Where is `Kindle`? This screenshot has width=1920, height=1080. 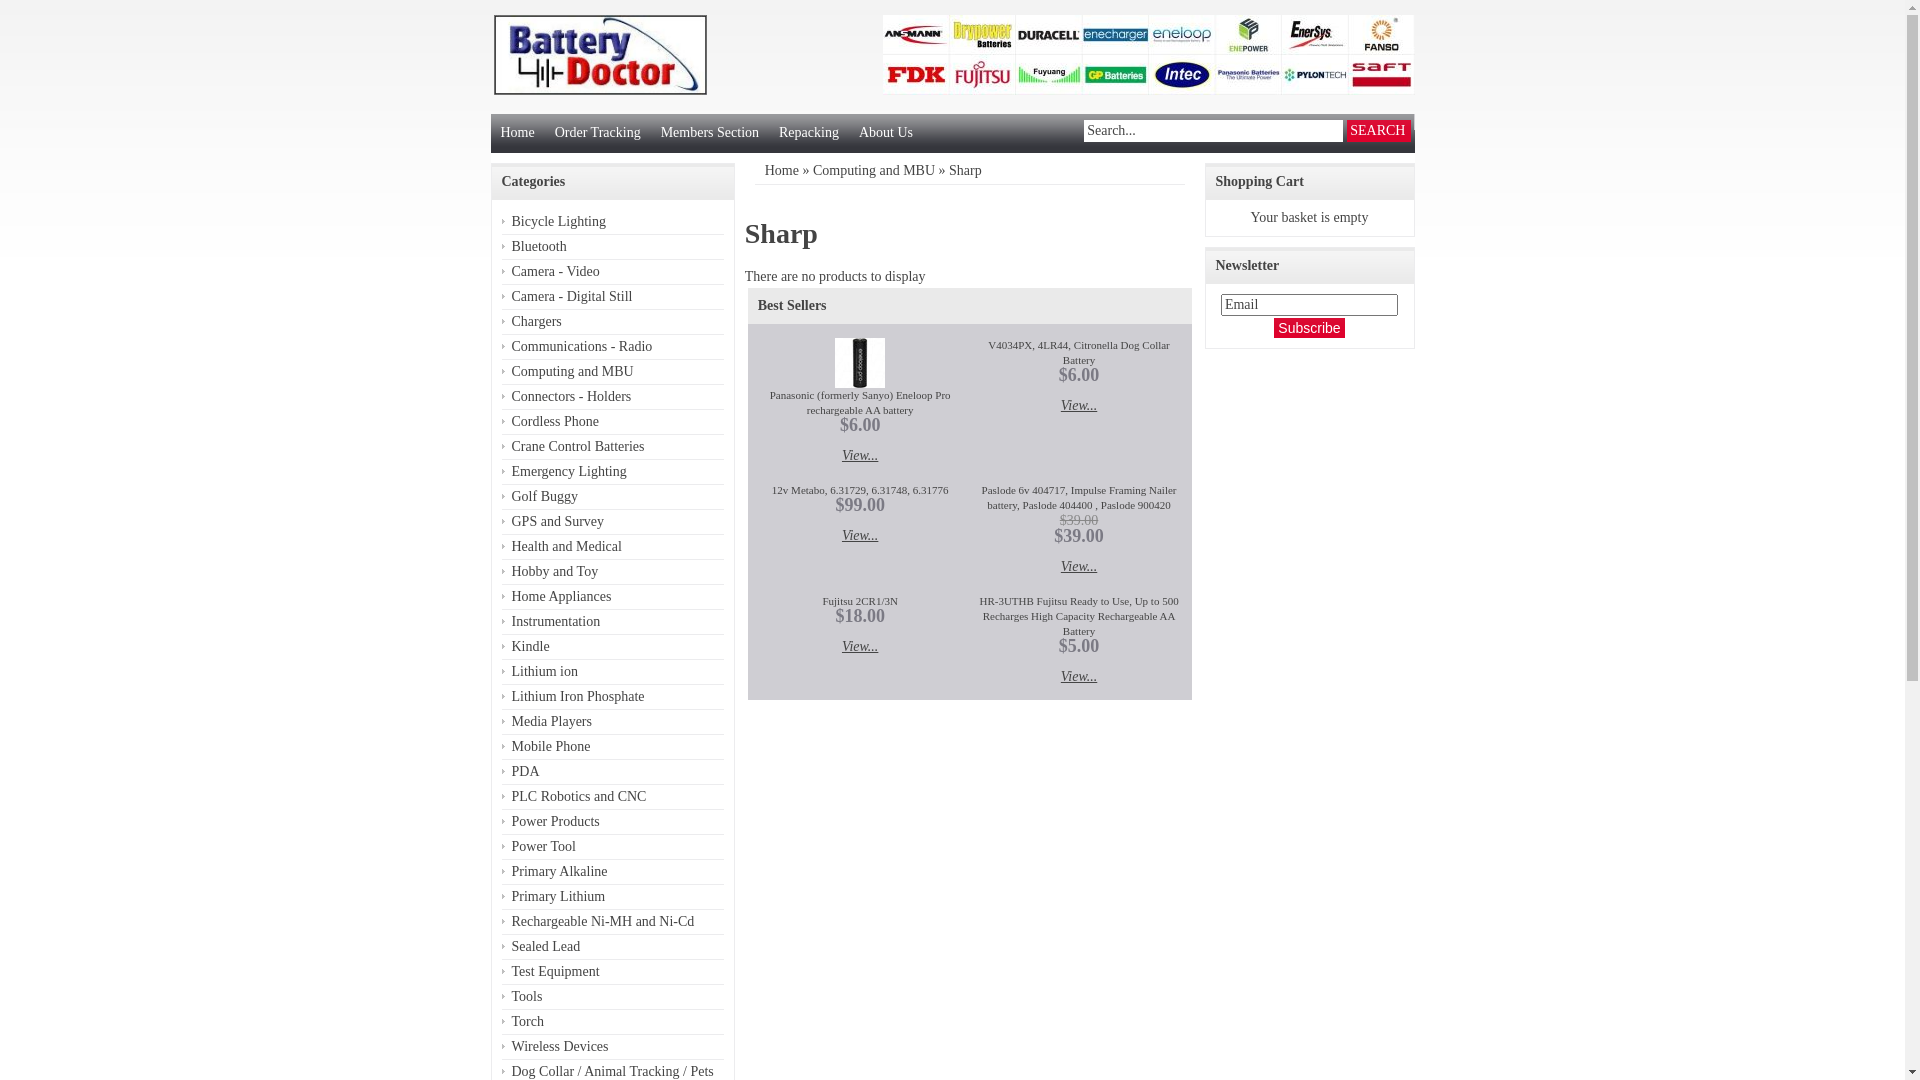 Kindle is located at coordinates (613, 647).